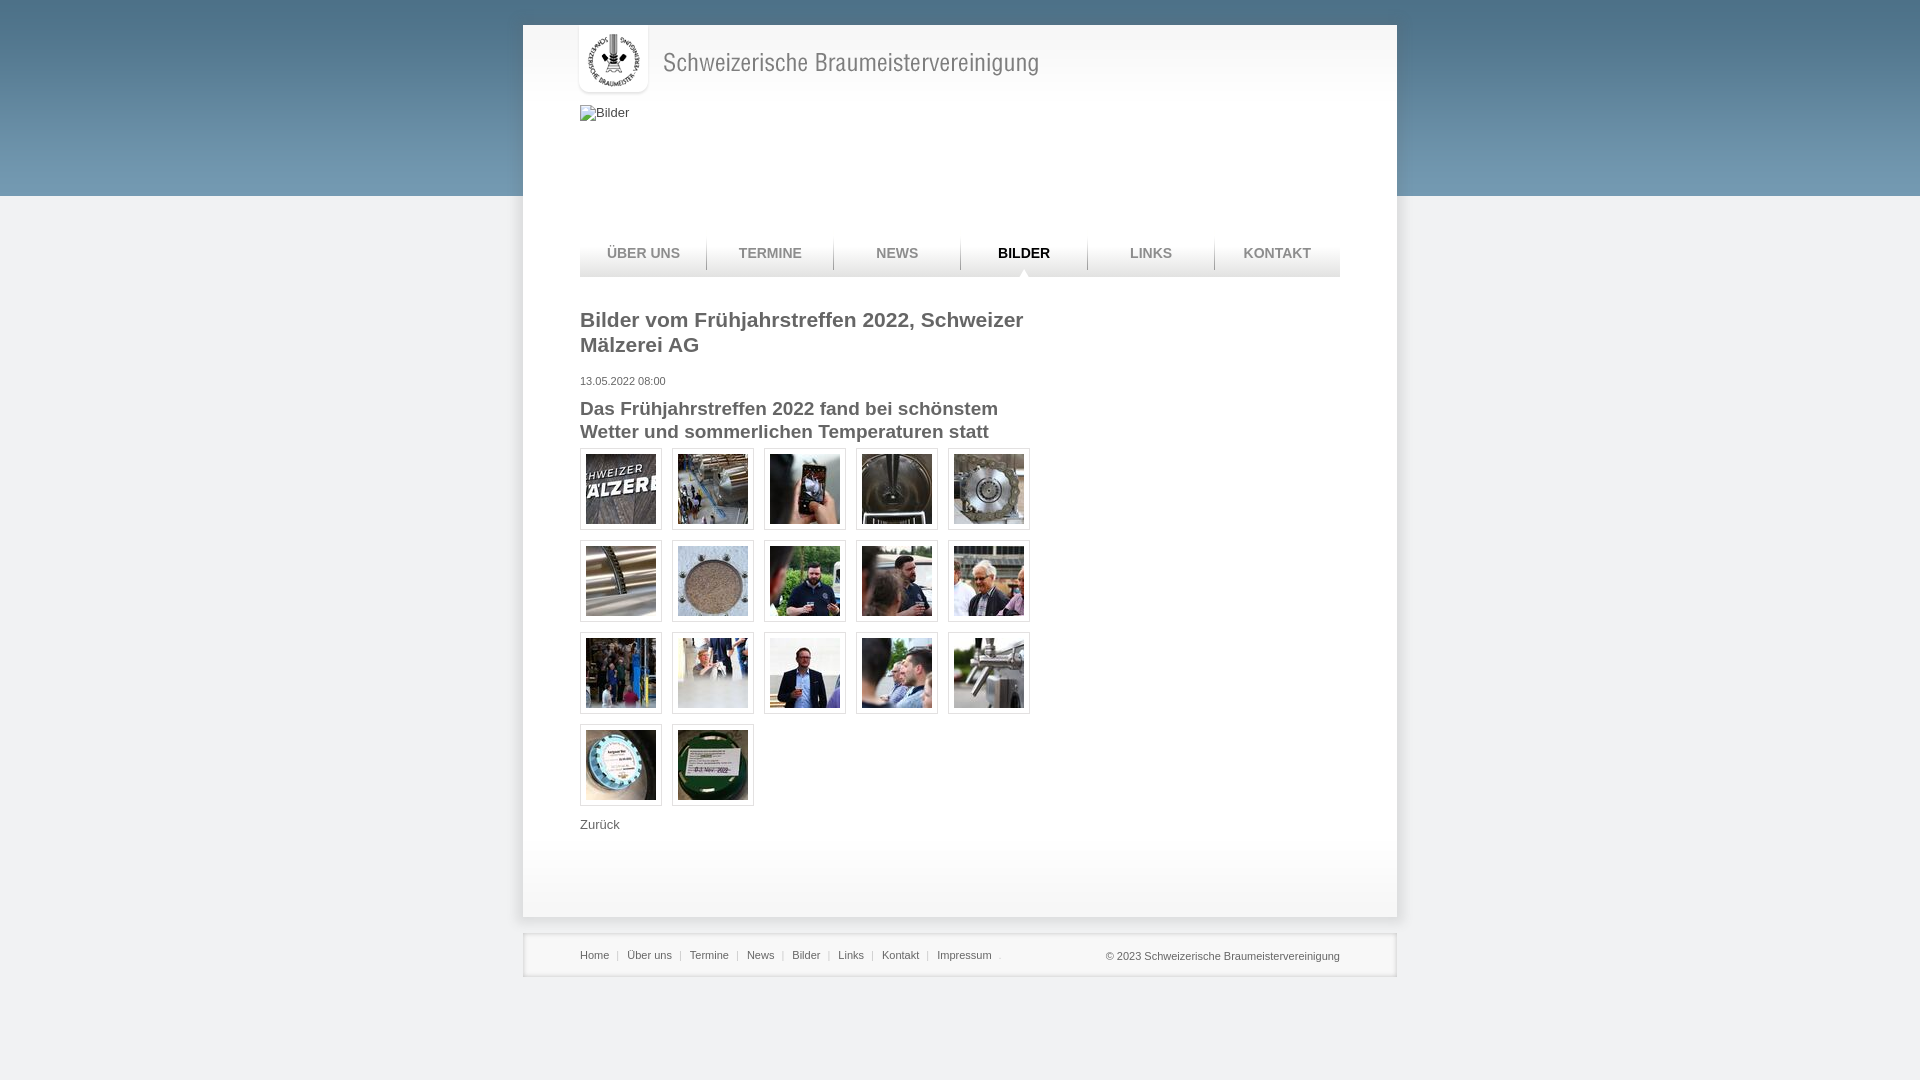 The width and height of the screenshot is (1920, 1080). Describe the element at coordinates (1152, 254) in the screenshot. I see `LINKS` at that location.